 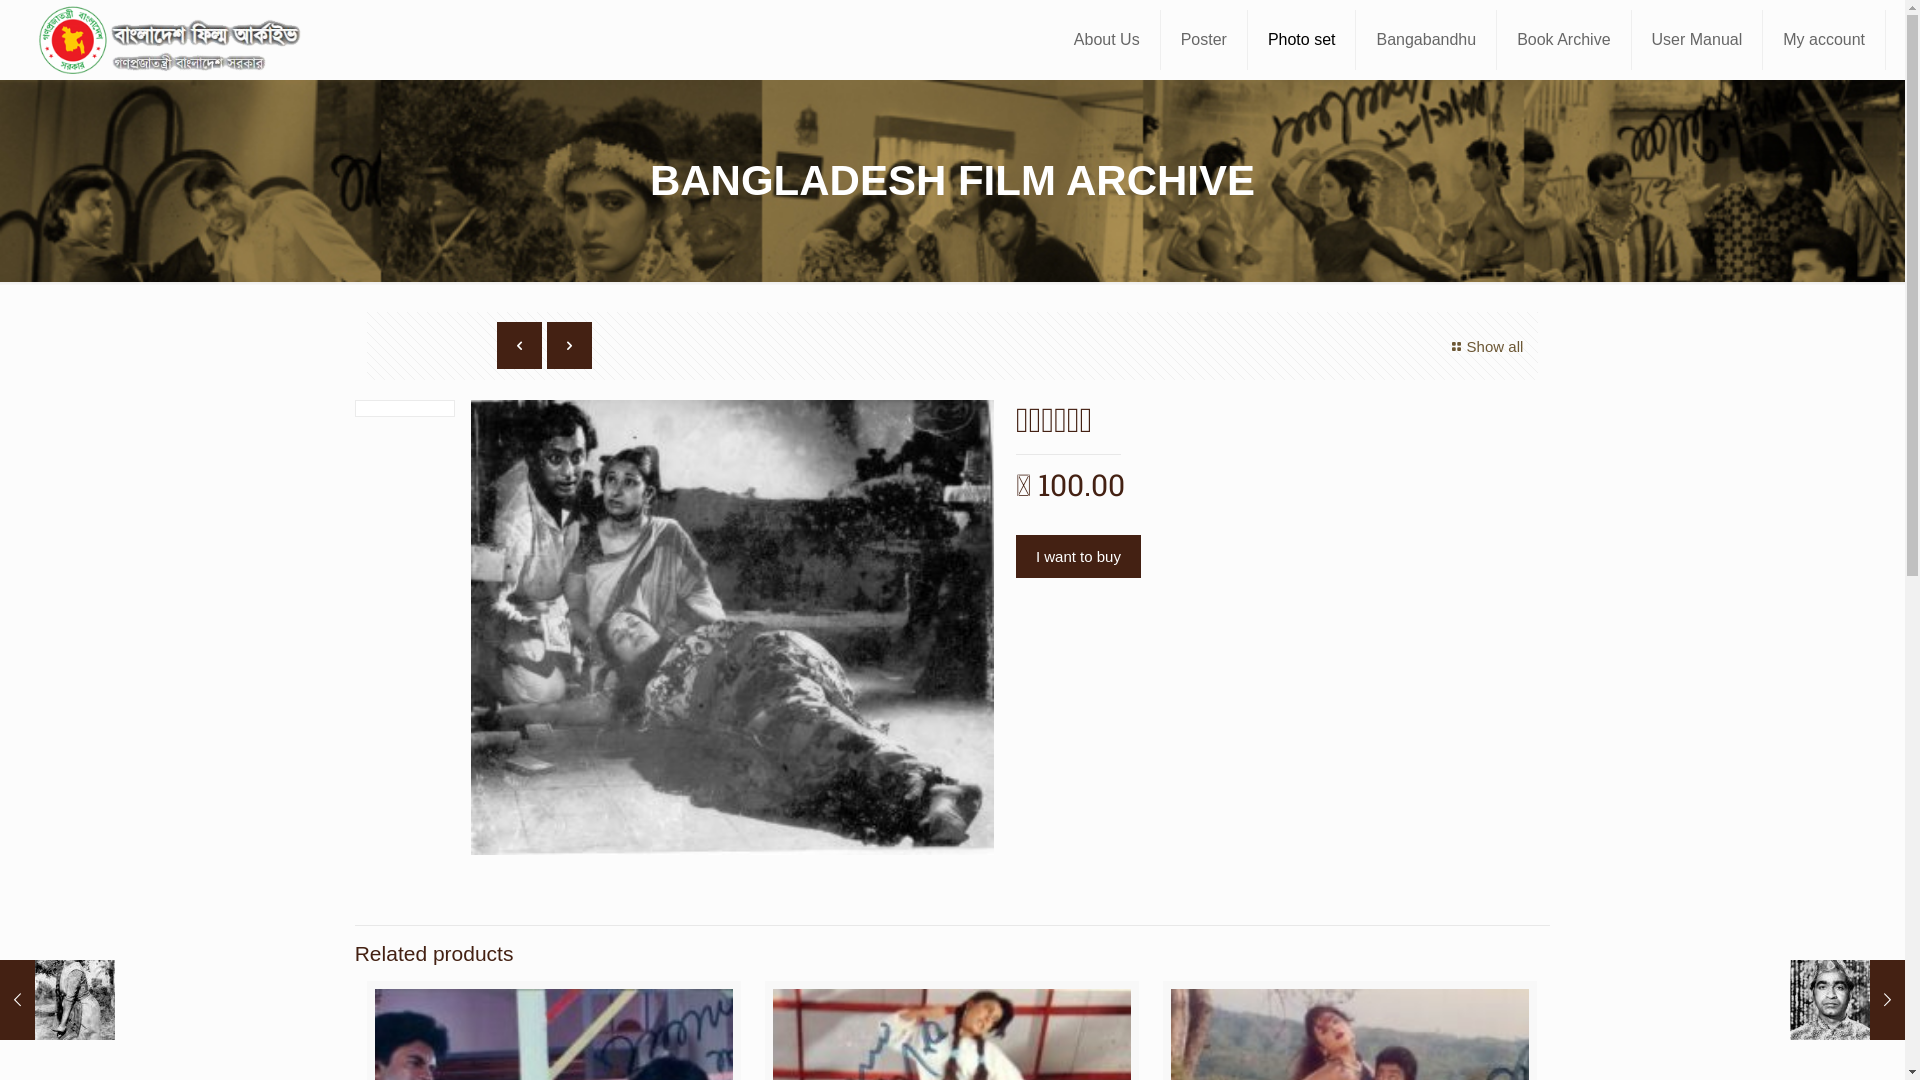 What do you see at coordinates (1698, 40) in the screenshot?
I see `User Manual` at bounding box center [1698, 40].